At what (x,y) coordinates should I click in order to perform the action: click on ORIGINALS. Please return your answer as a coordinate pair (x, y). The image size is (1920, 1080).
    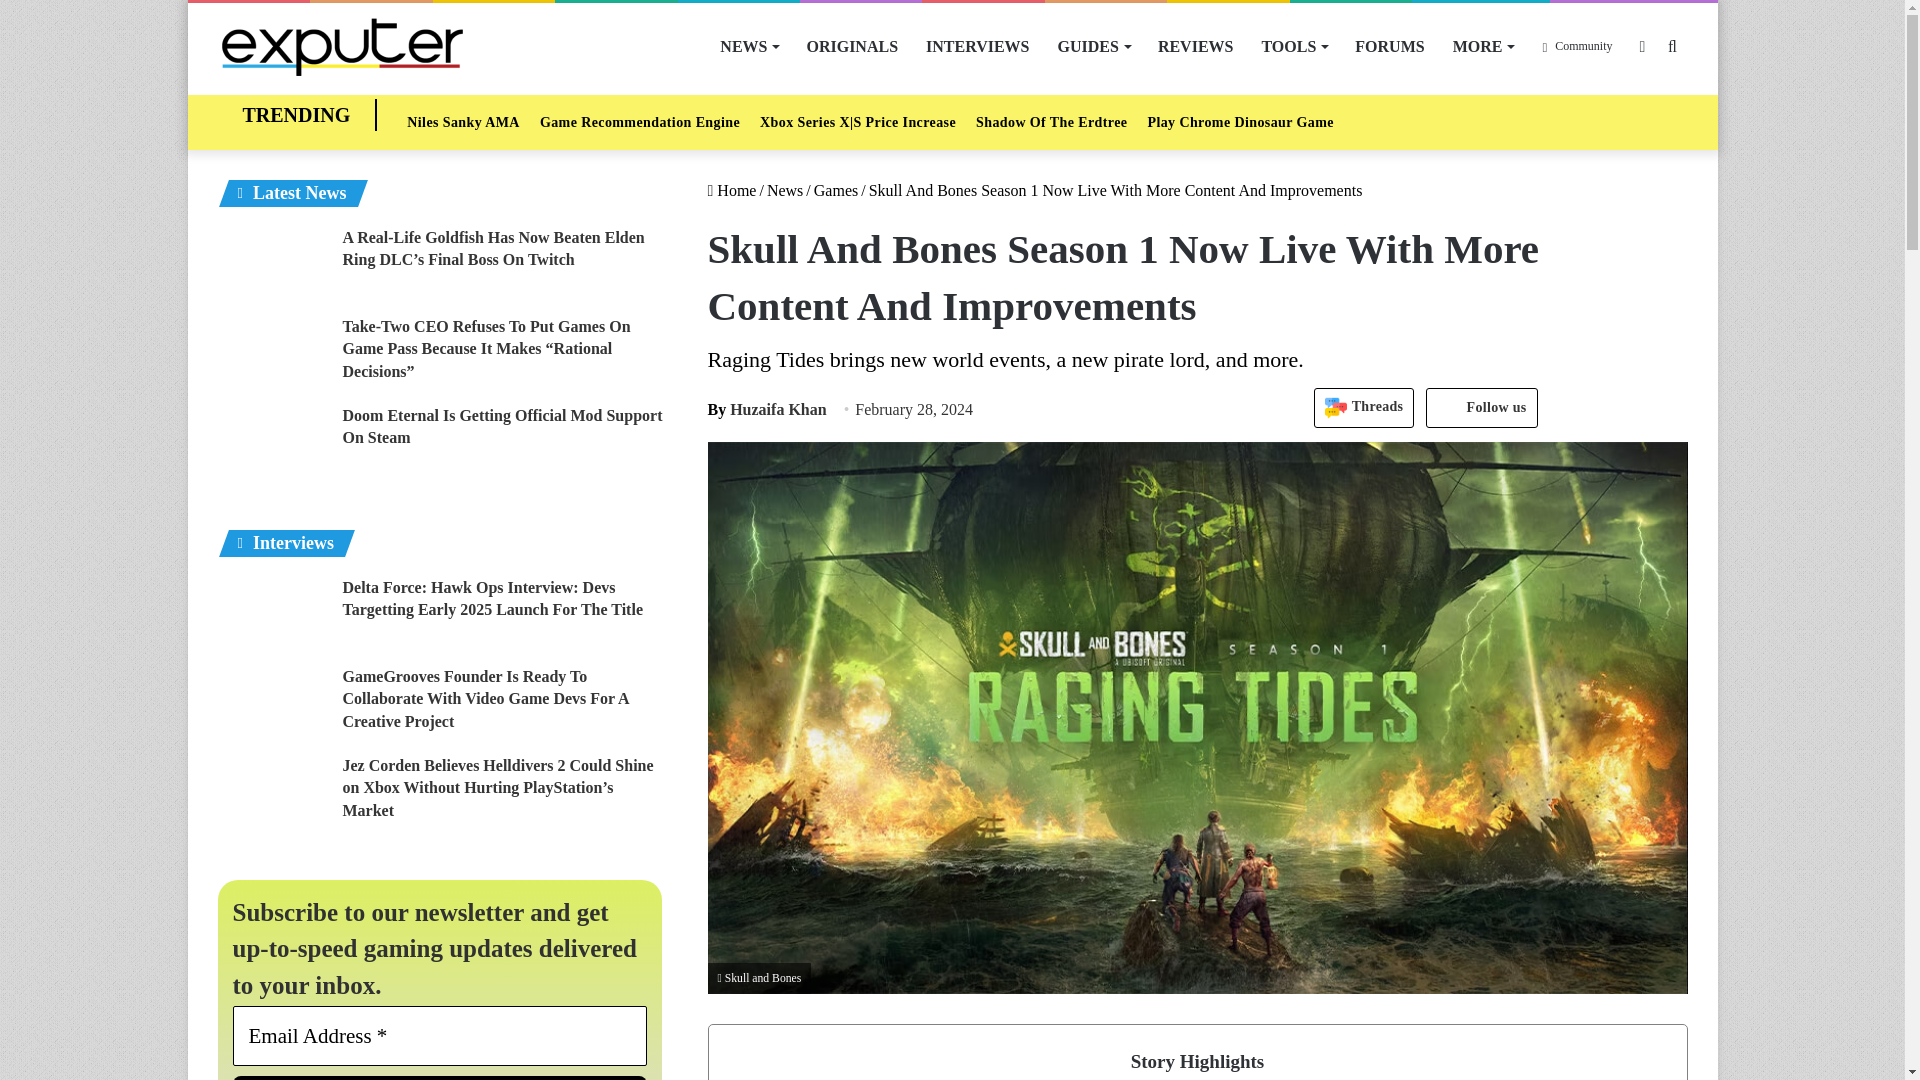
    Looking at the image, I should click on (852, 46).